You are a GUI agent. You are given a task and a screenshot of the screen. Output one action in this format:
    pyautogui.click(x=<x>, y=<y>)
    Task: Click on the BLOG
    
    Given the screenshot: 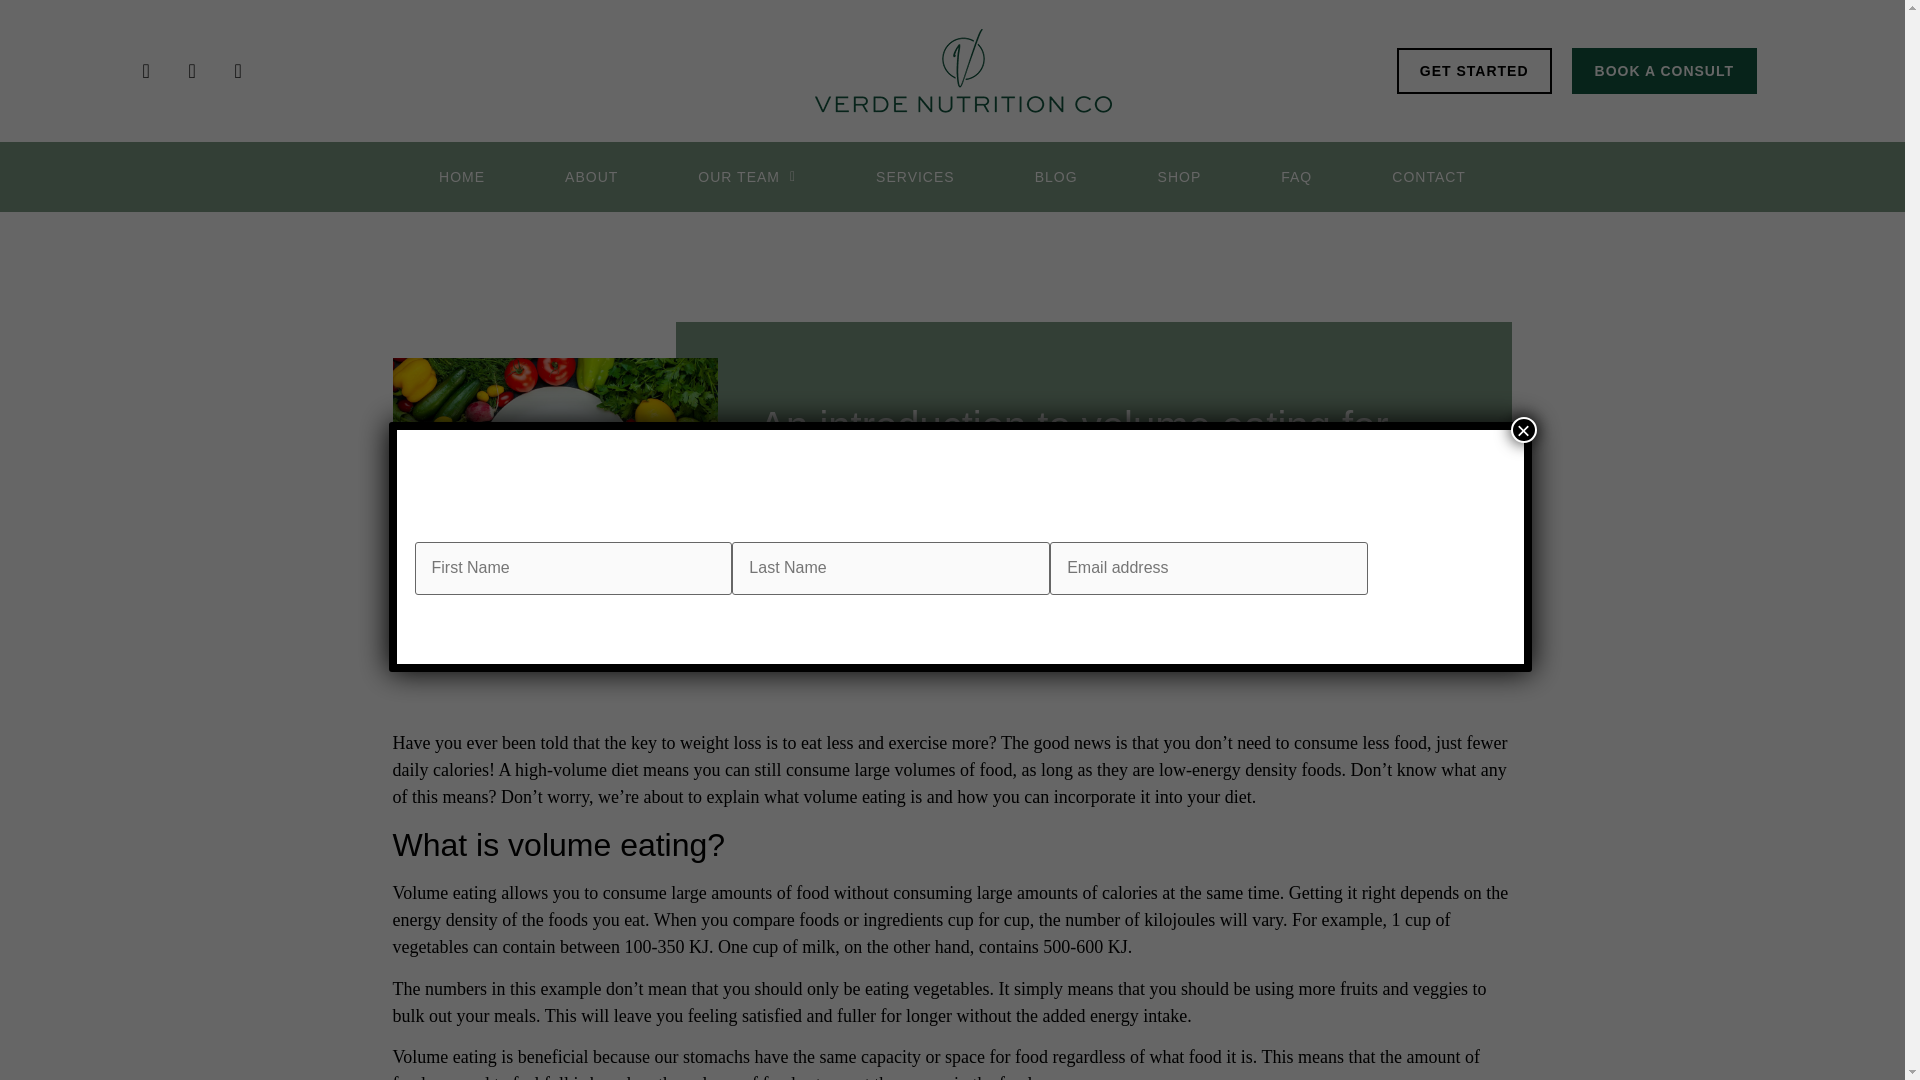 What is the action you would take?
    pyautogui.click(x=1056, y=177)
    